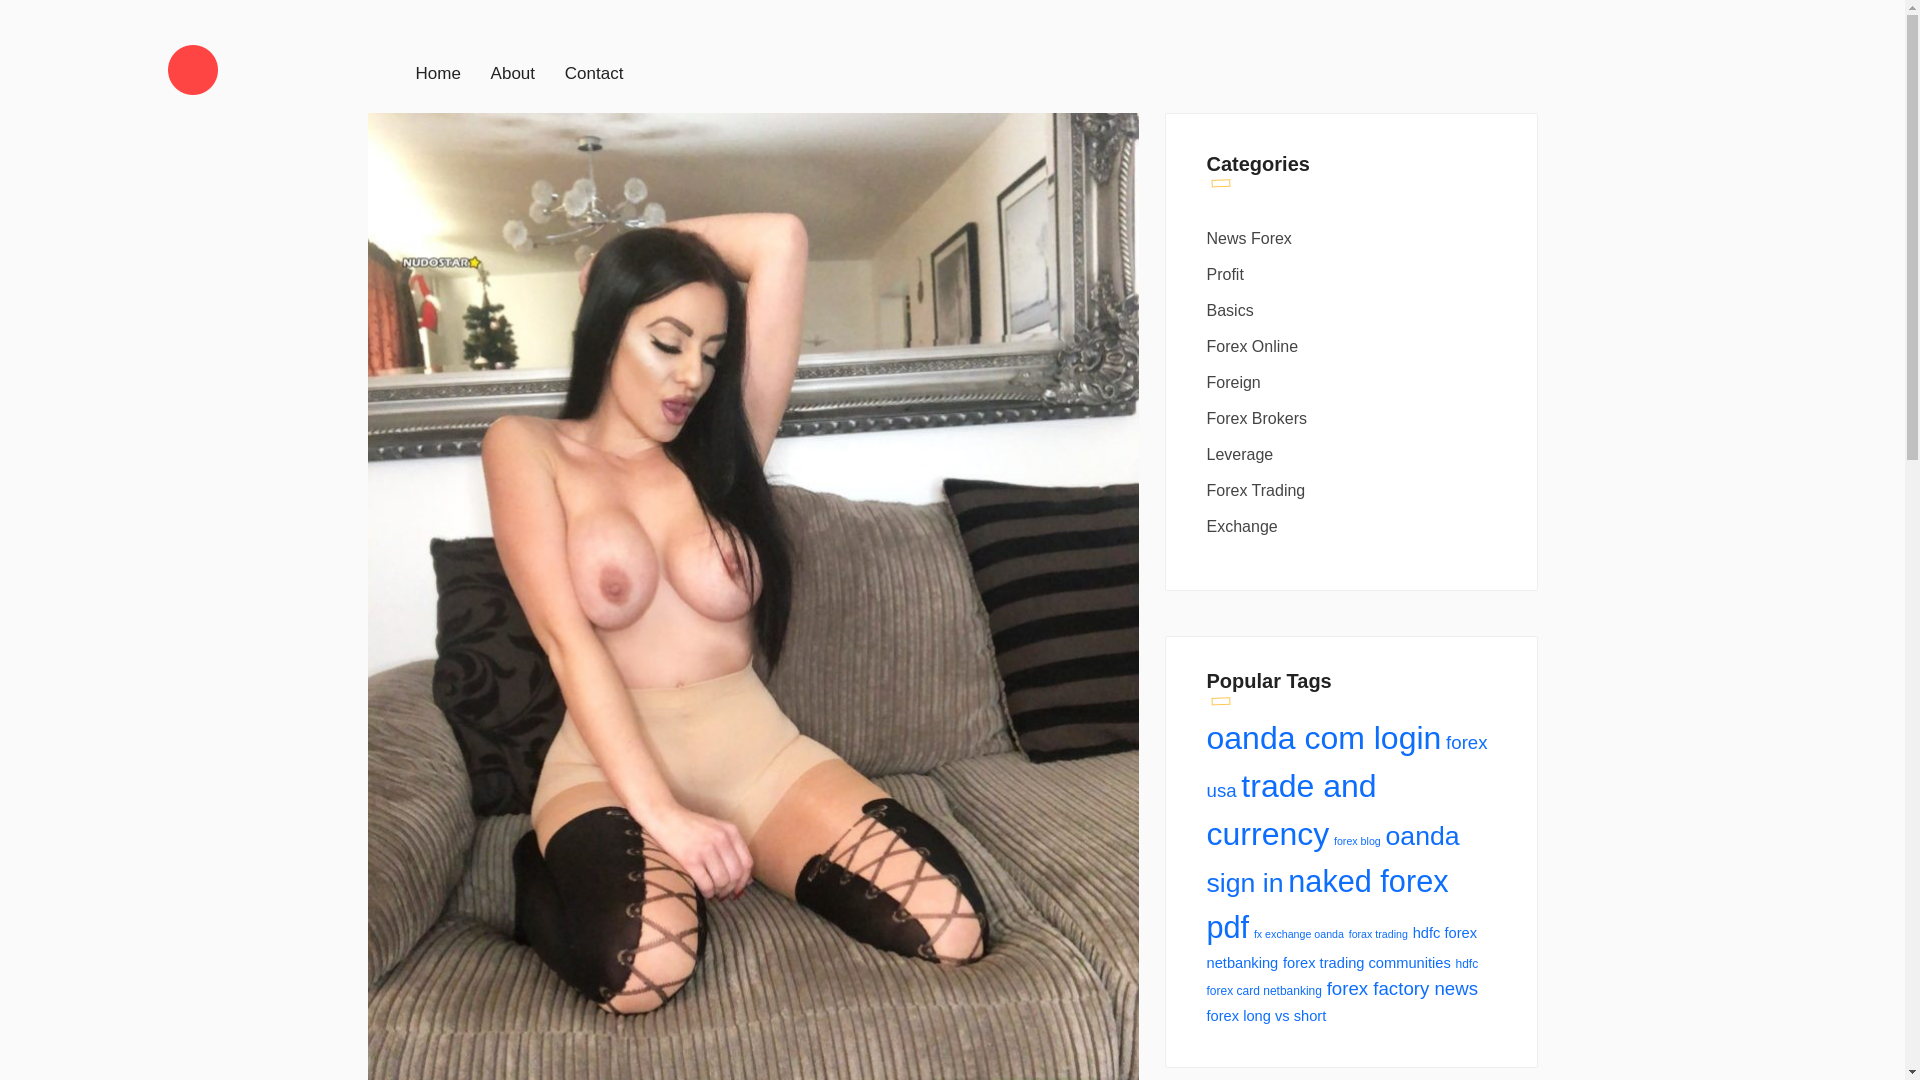 This screenshot has width=1920, height=1080. I want to click on Contact, so click(594, 73).